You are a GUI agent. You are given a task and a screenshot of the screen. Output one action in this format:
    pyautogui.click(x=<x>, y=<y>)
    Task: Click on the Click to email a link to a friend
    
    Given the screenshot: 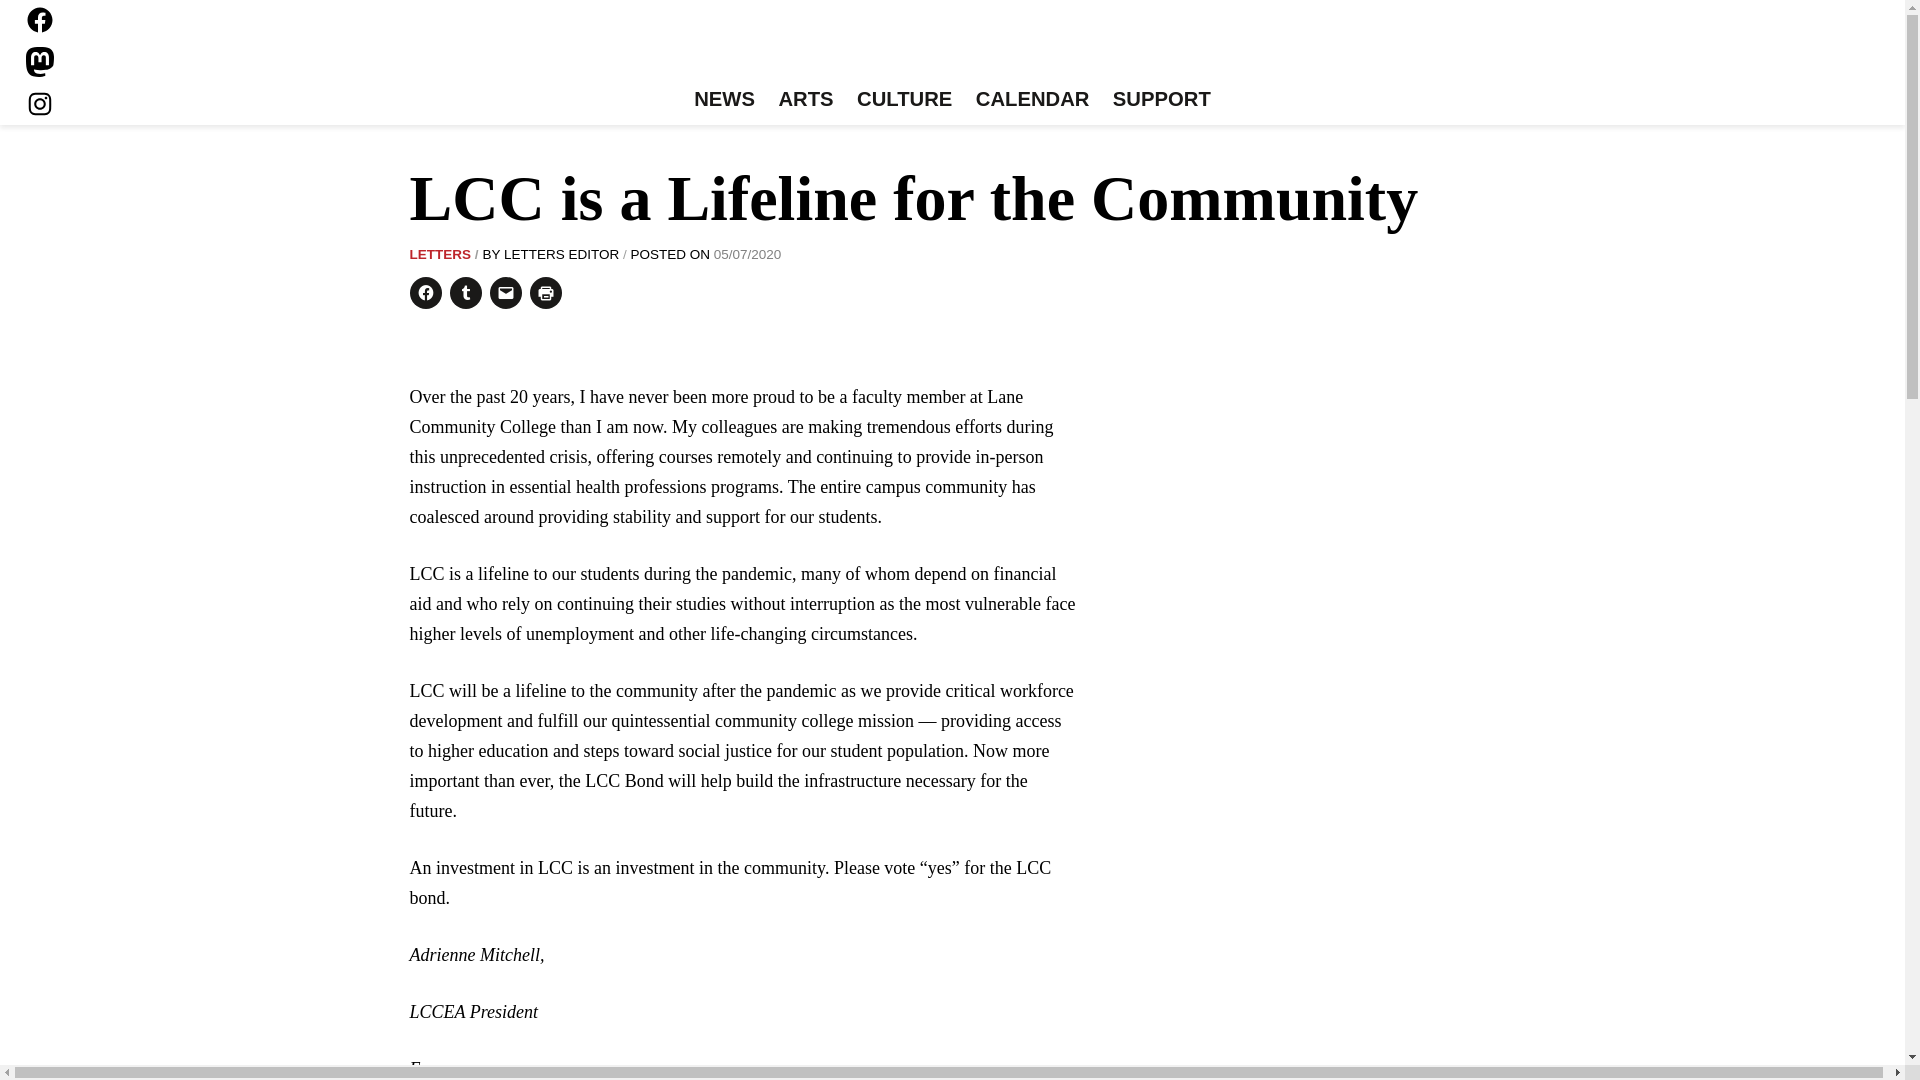 What is the action you would take?
    pyautogui.click(x=506, y=292)
    